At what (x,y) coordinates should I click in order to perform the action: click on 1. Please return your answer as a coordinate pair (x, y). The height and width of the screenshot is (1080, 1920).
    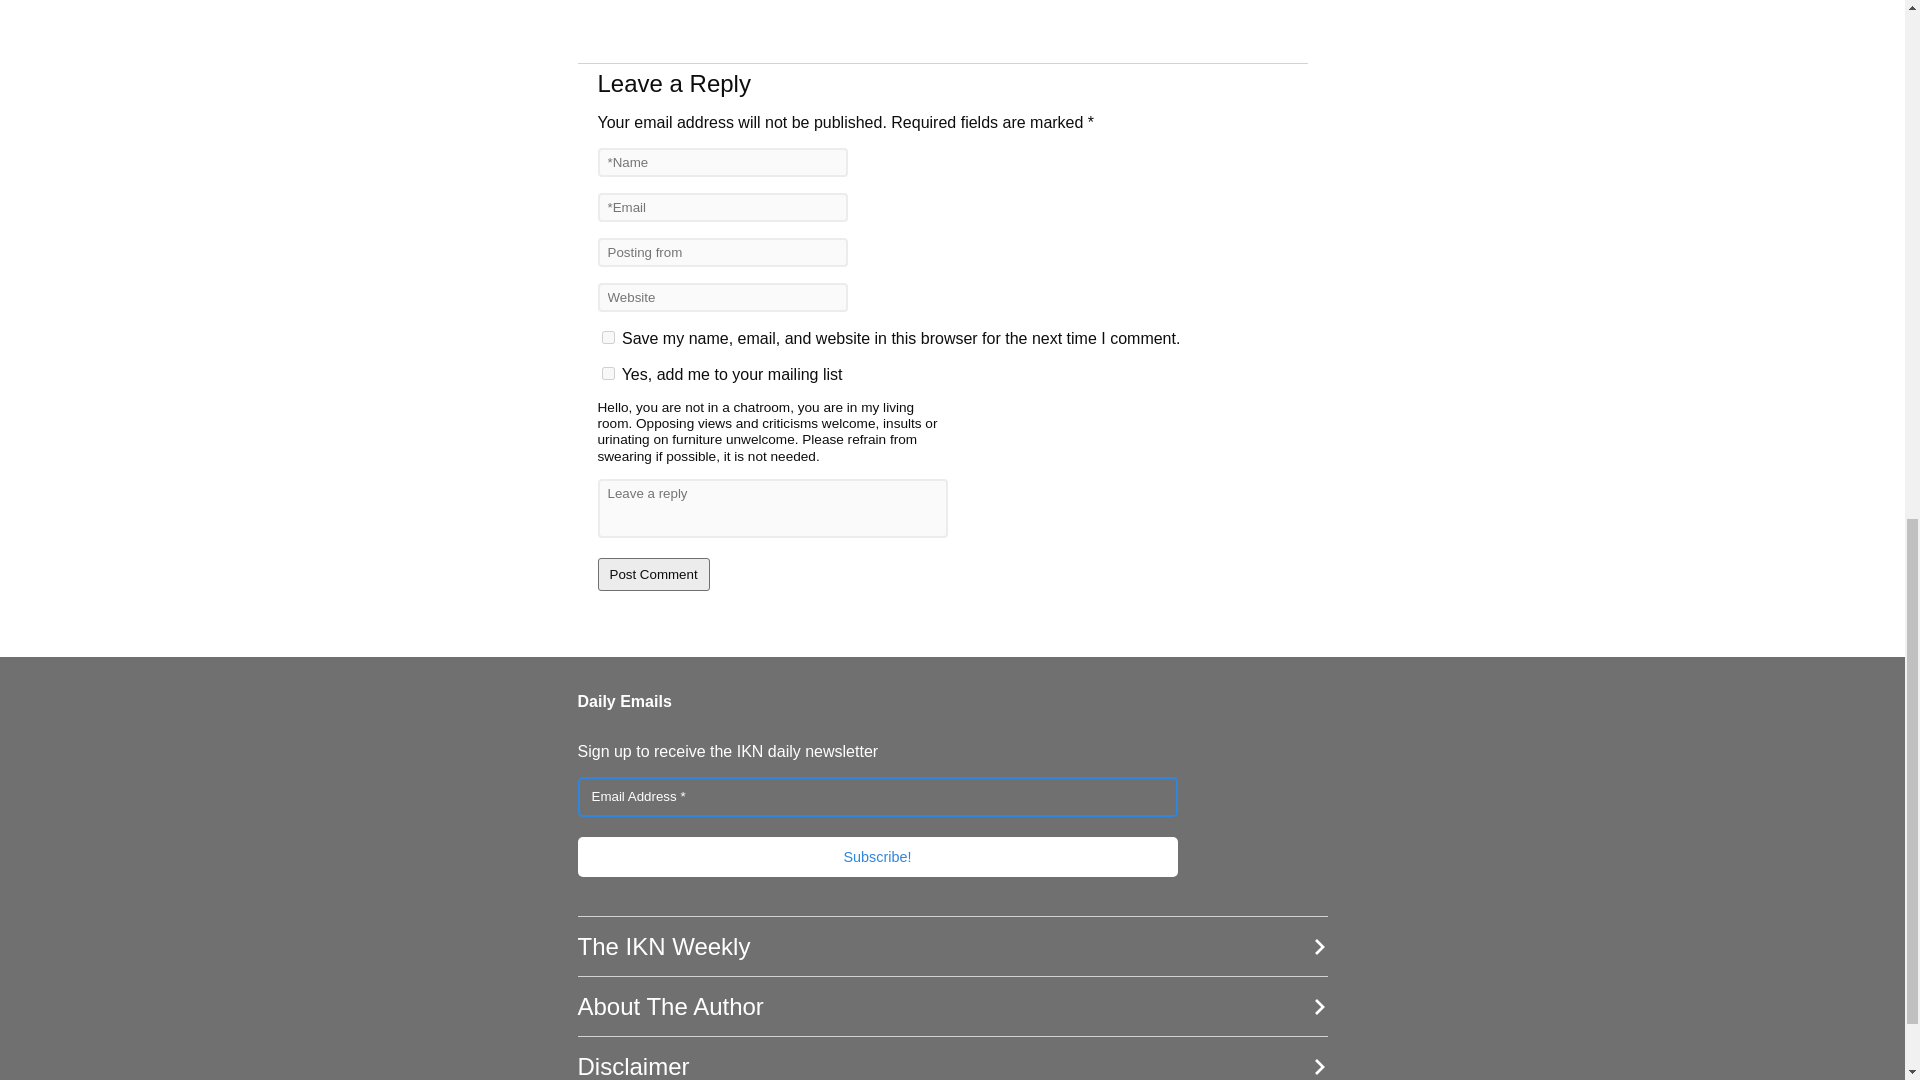
    Looking at the image, I should click on (608, 374).